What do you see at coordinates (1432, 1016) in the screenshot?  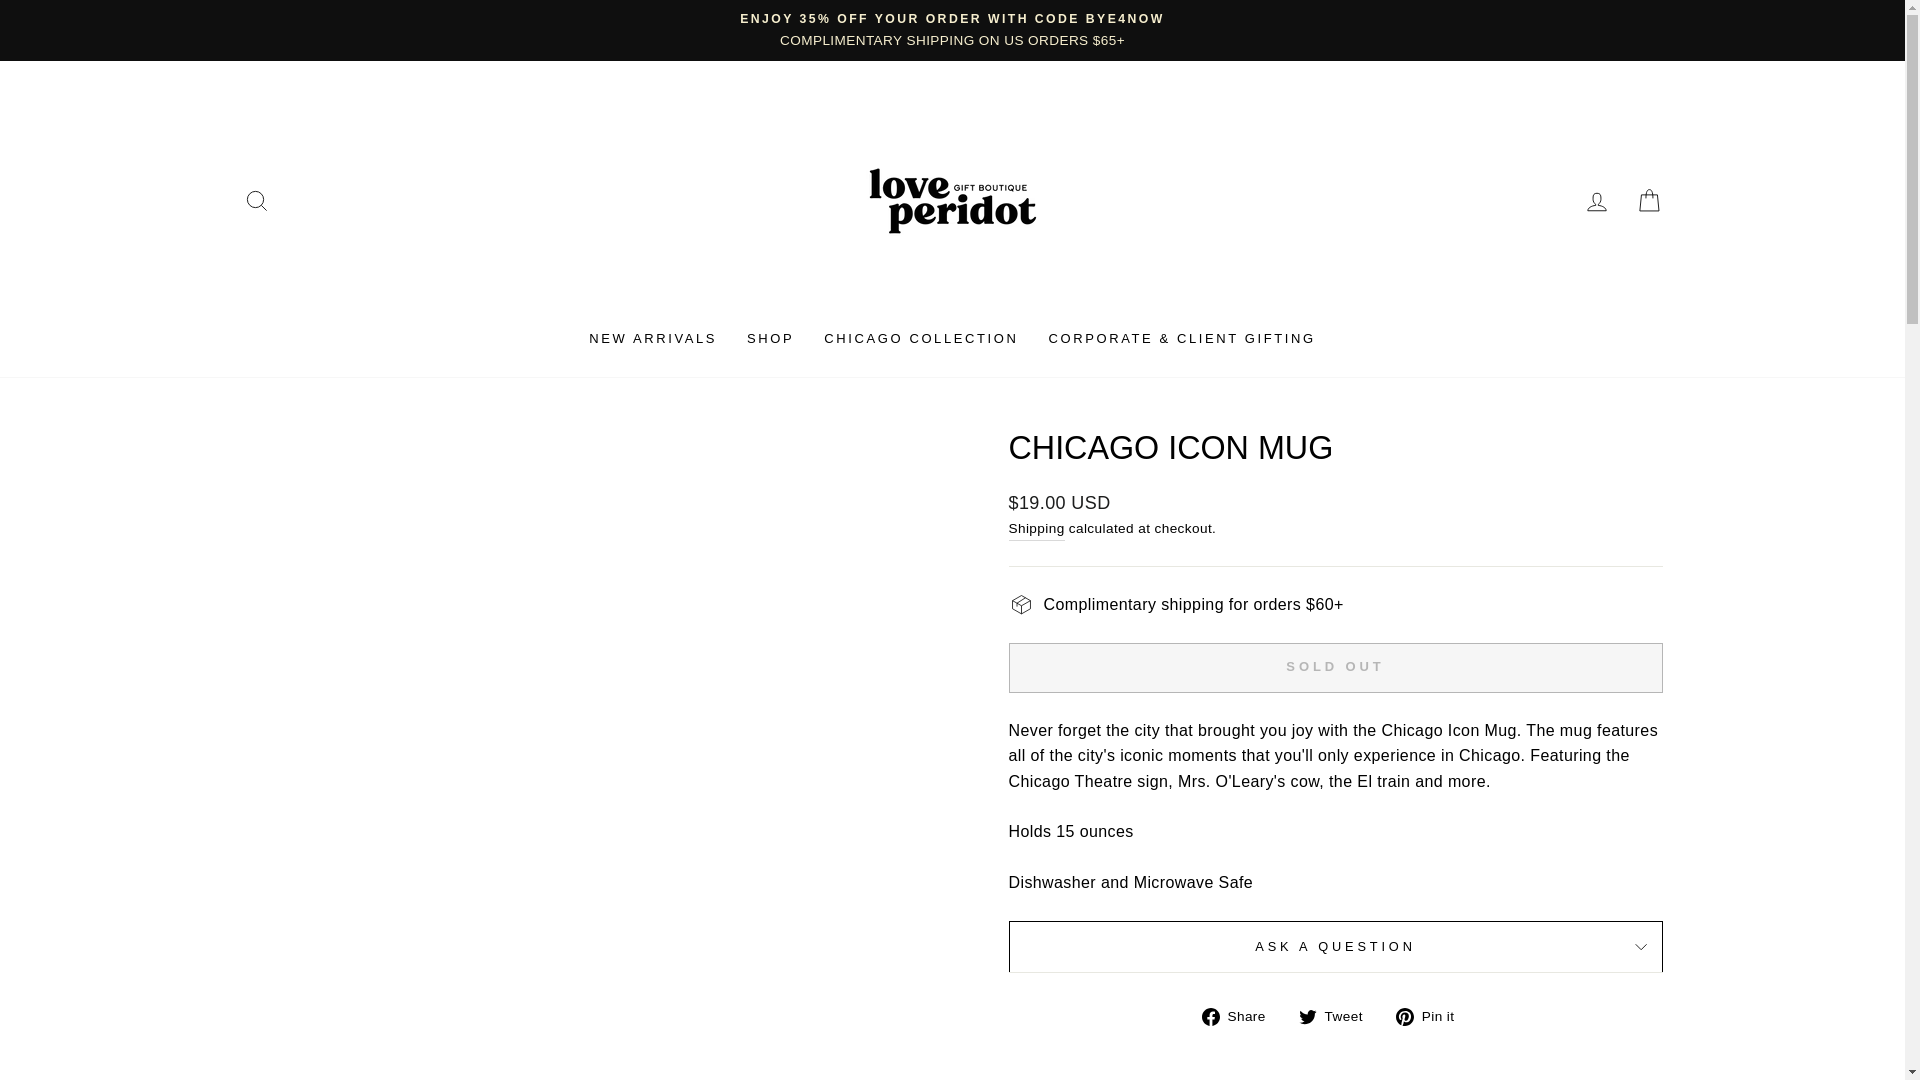 I see `Pin on Pinterest` at bounding box center [1432, 1016].